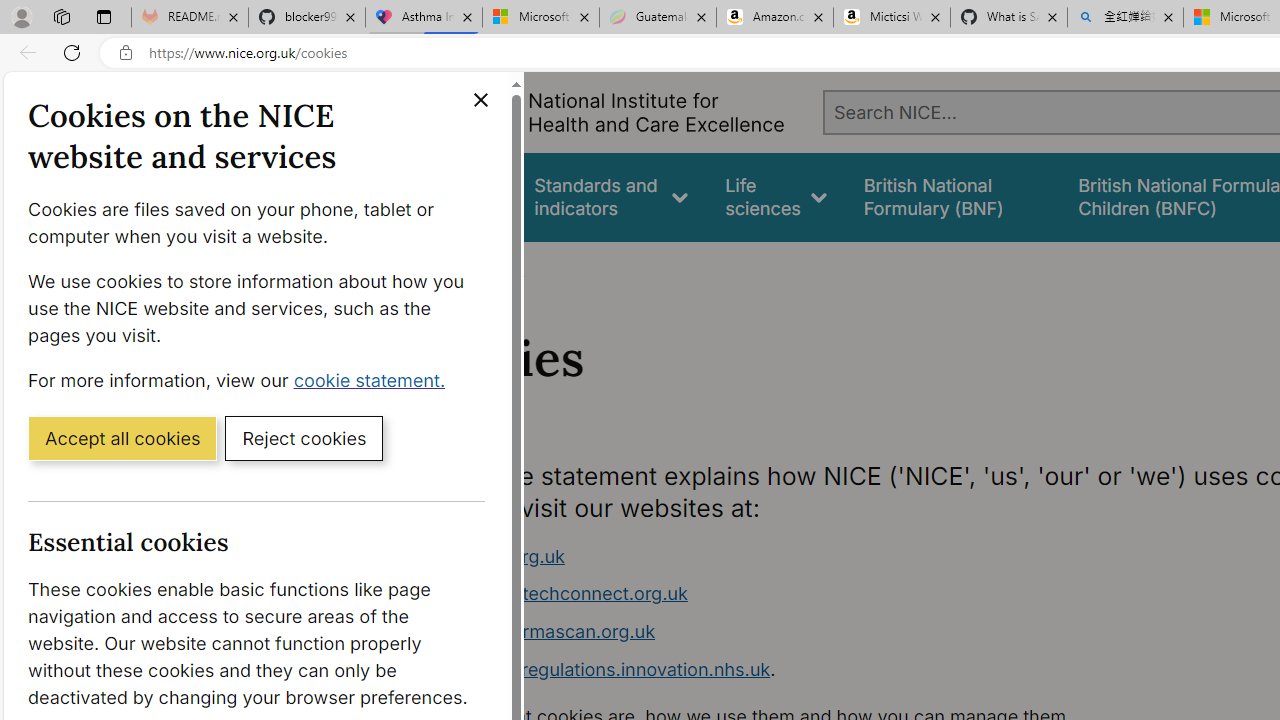  Describe the element at coordinates (492, 556) in the screenshot. I see `www.nice.org.uk` at that location.